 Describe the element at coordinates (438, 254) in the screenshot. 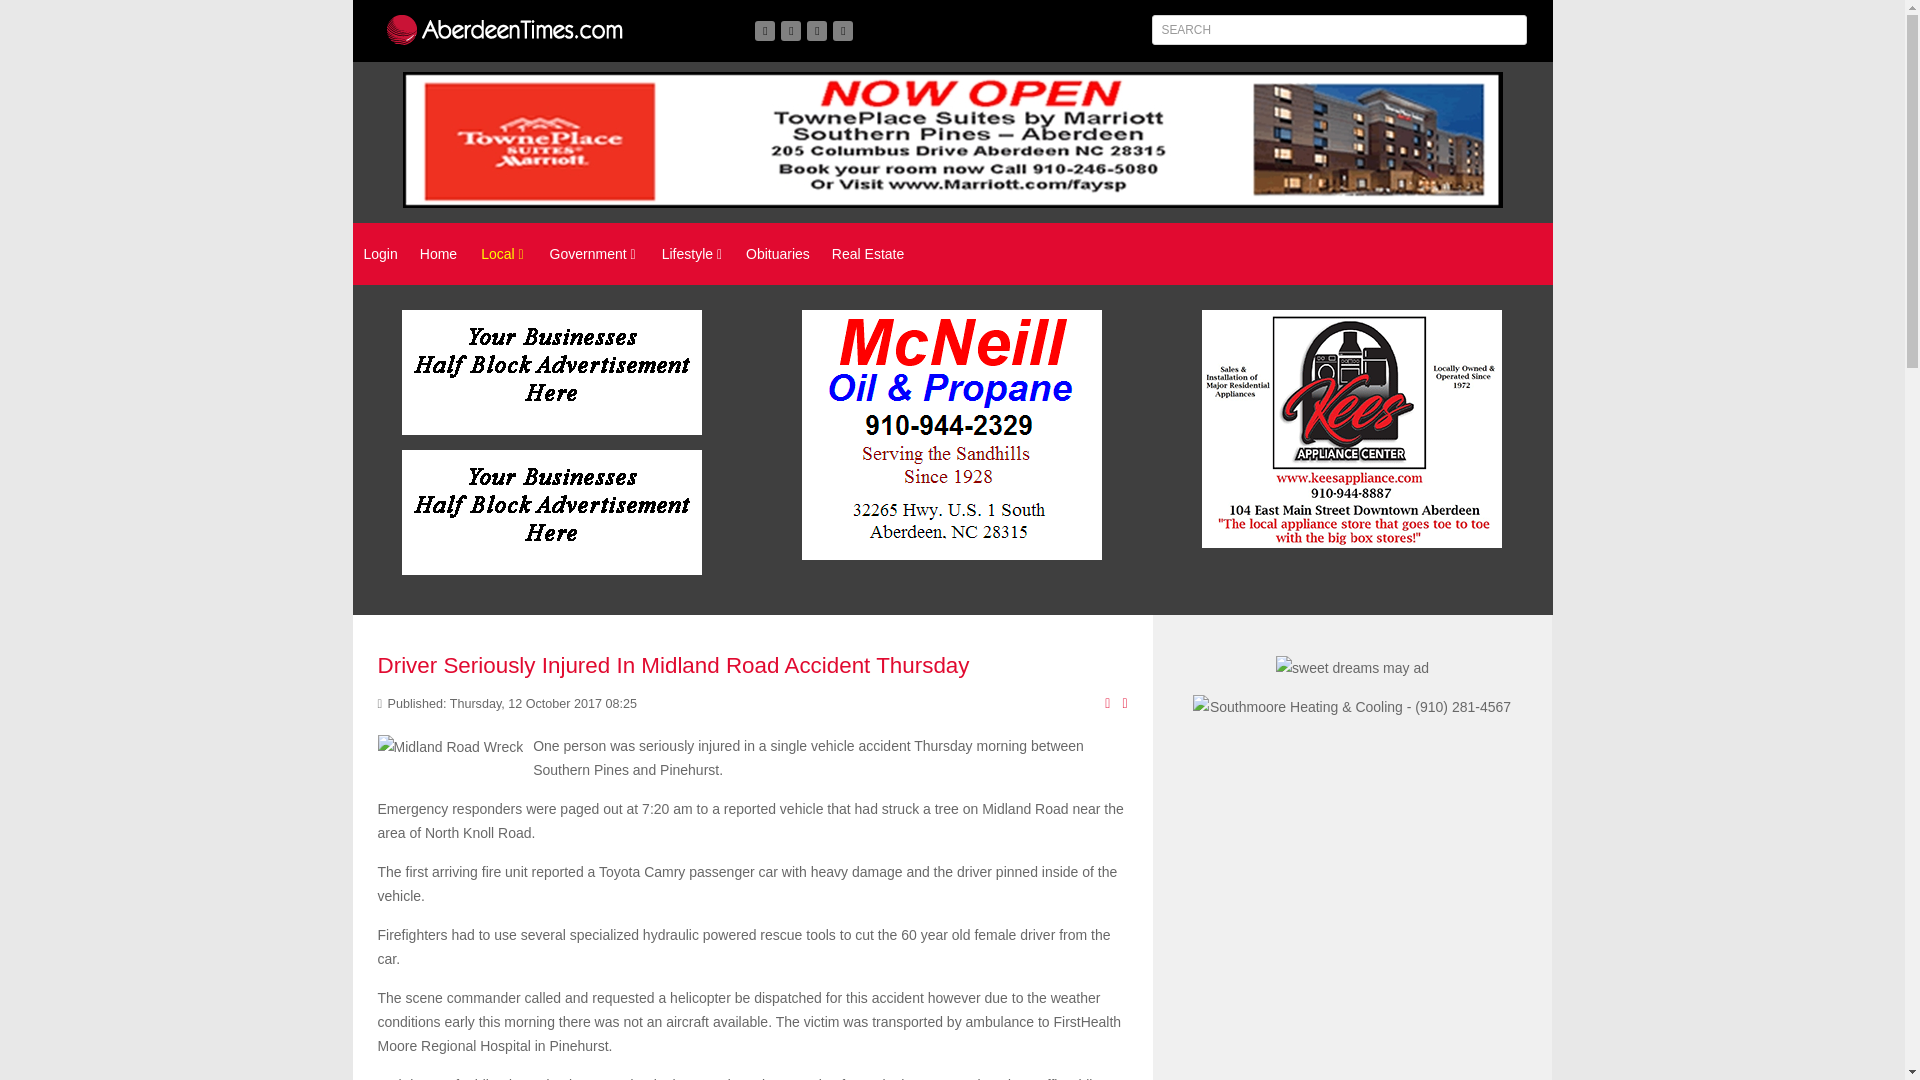

I see `Home` at that location.